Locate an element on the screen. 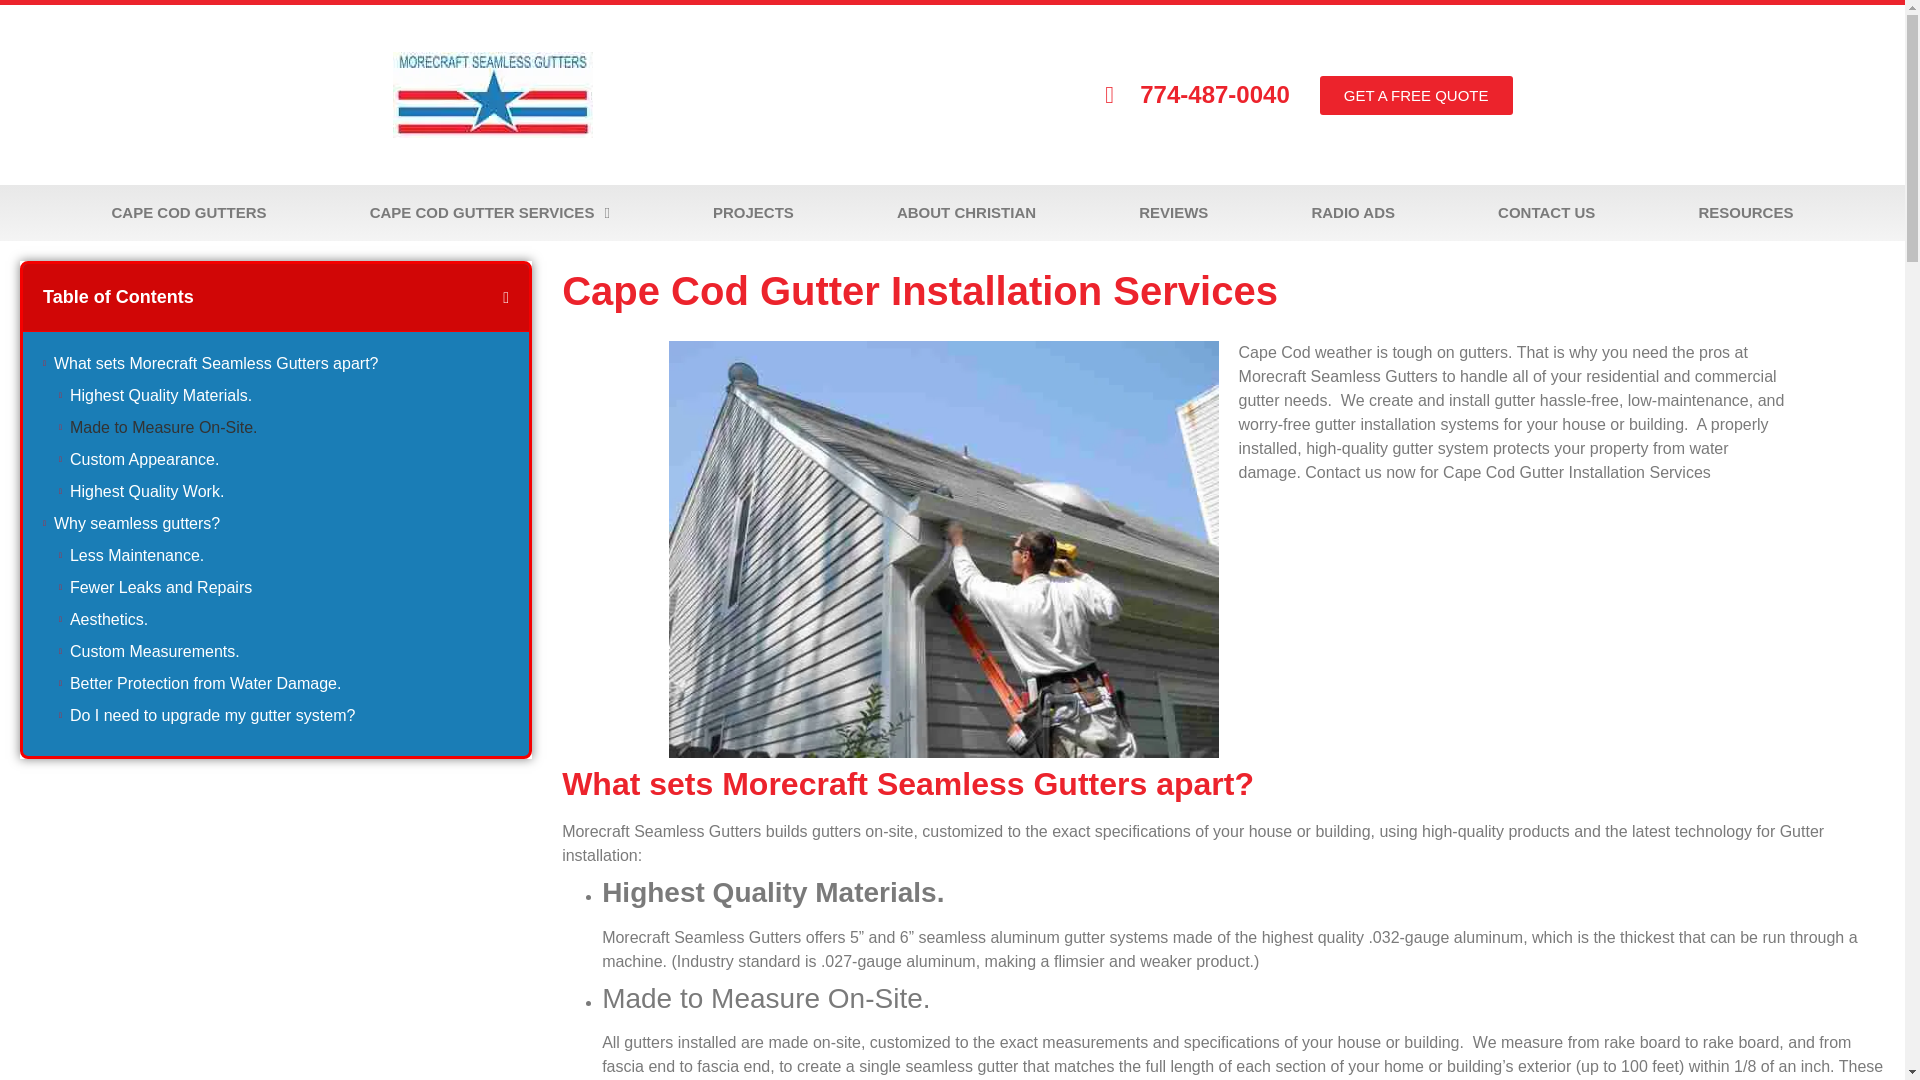 The width and height of the screenshot is (1920, 1080). CAPE COD GUTTERS is located at coordinates (188, 212).